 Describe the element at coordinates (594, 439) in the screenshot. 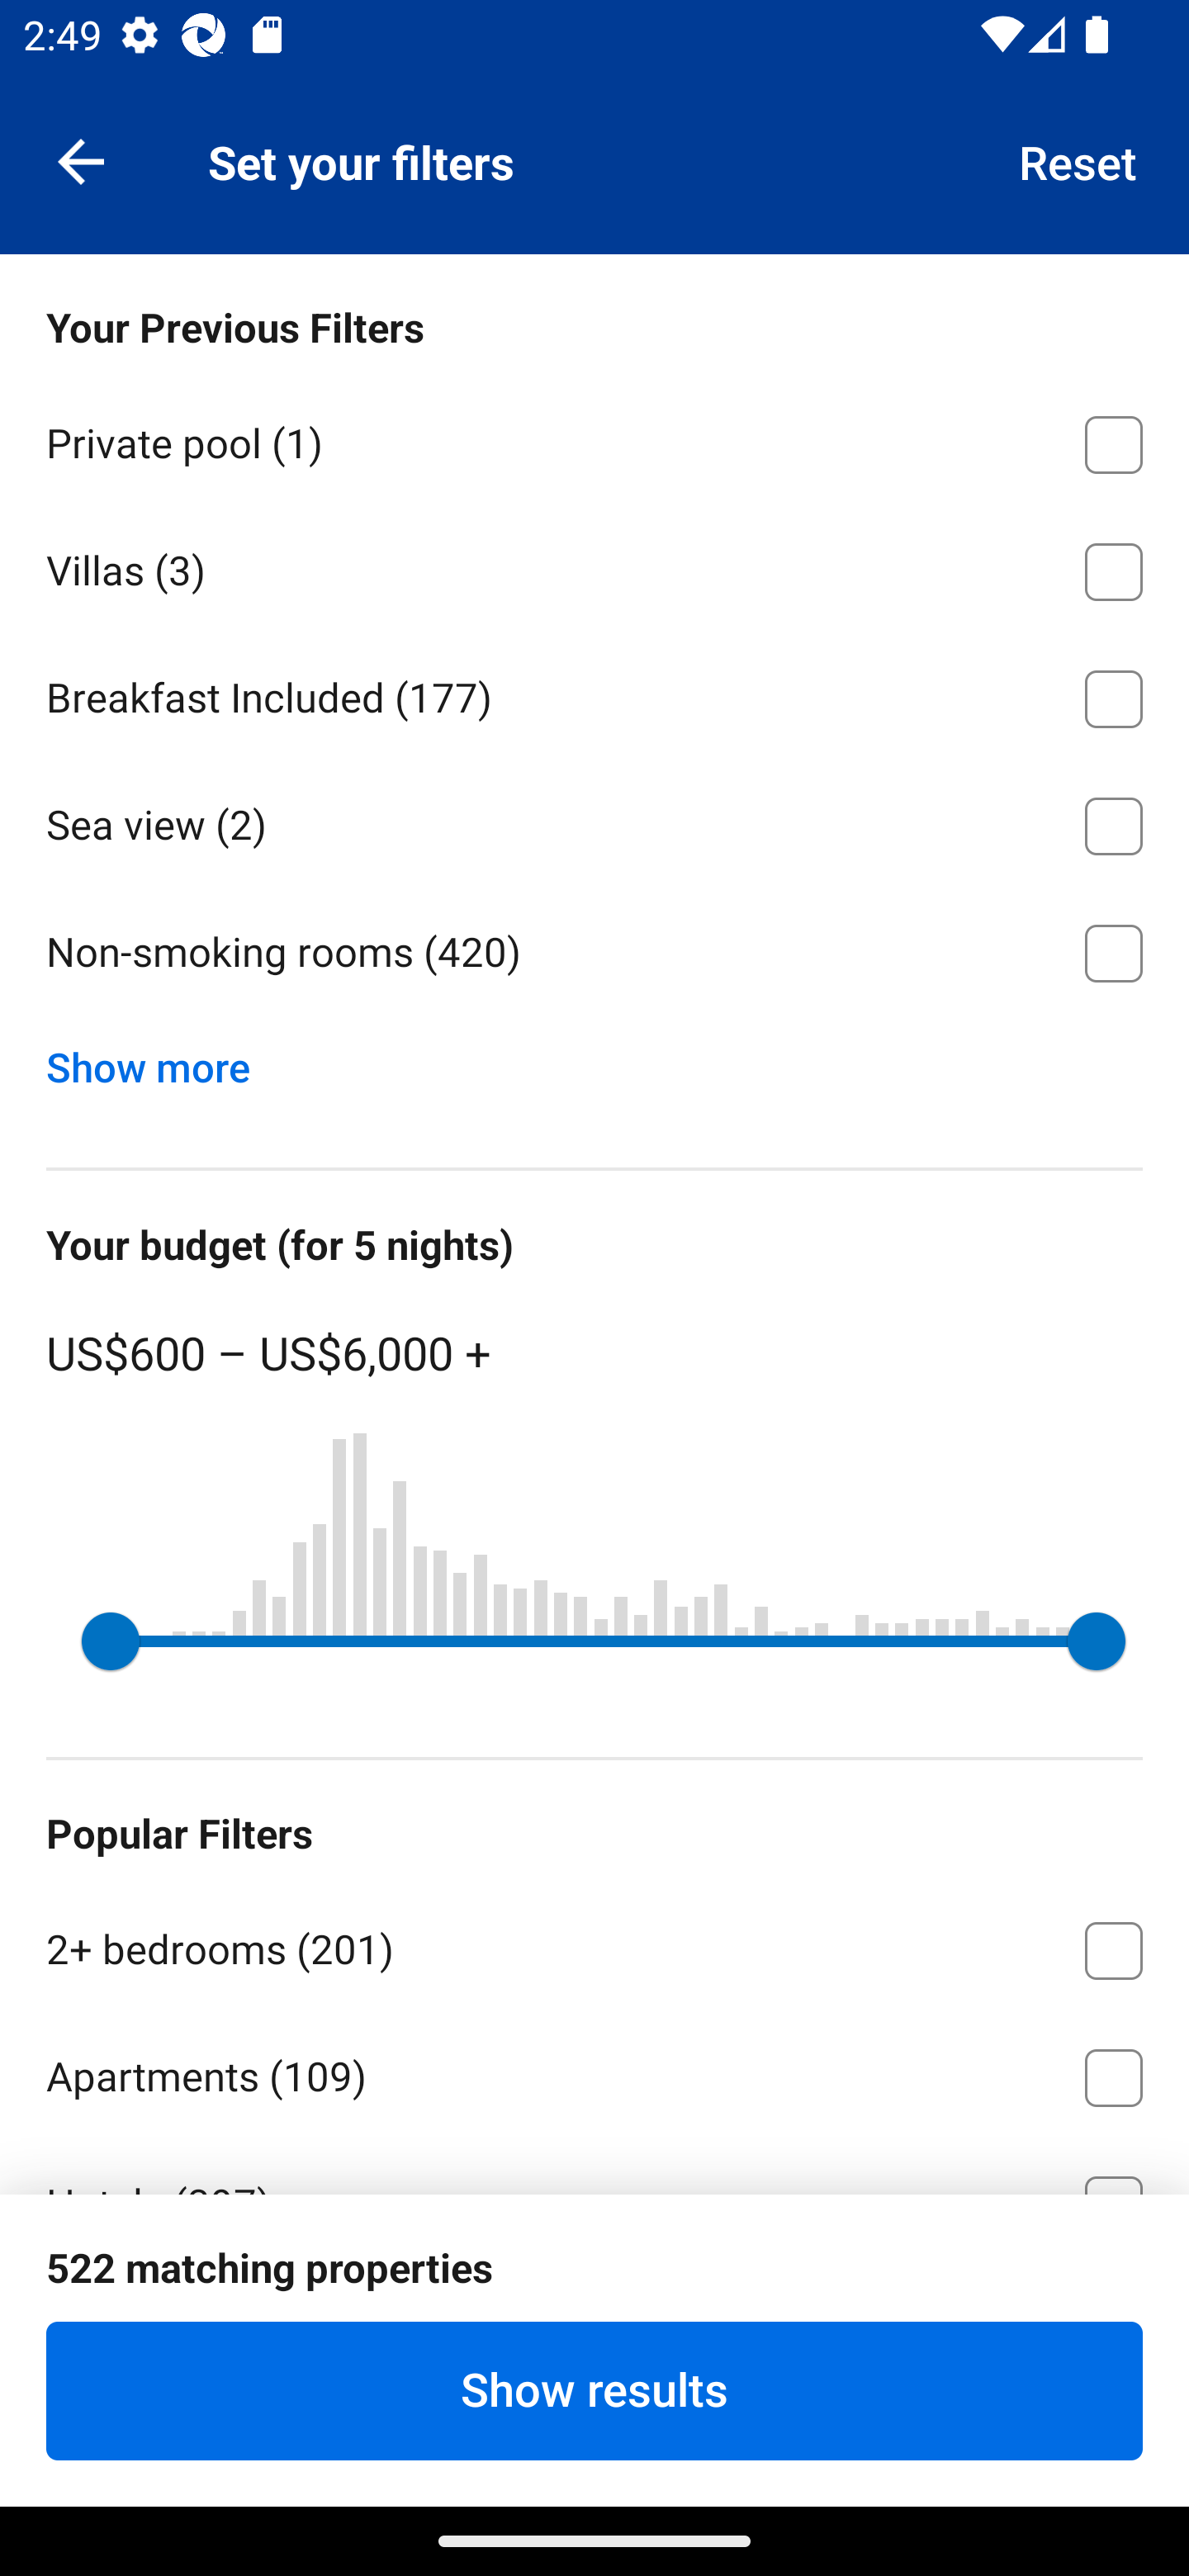

I see `Private pool ⁦(1)` at that location.